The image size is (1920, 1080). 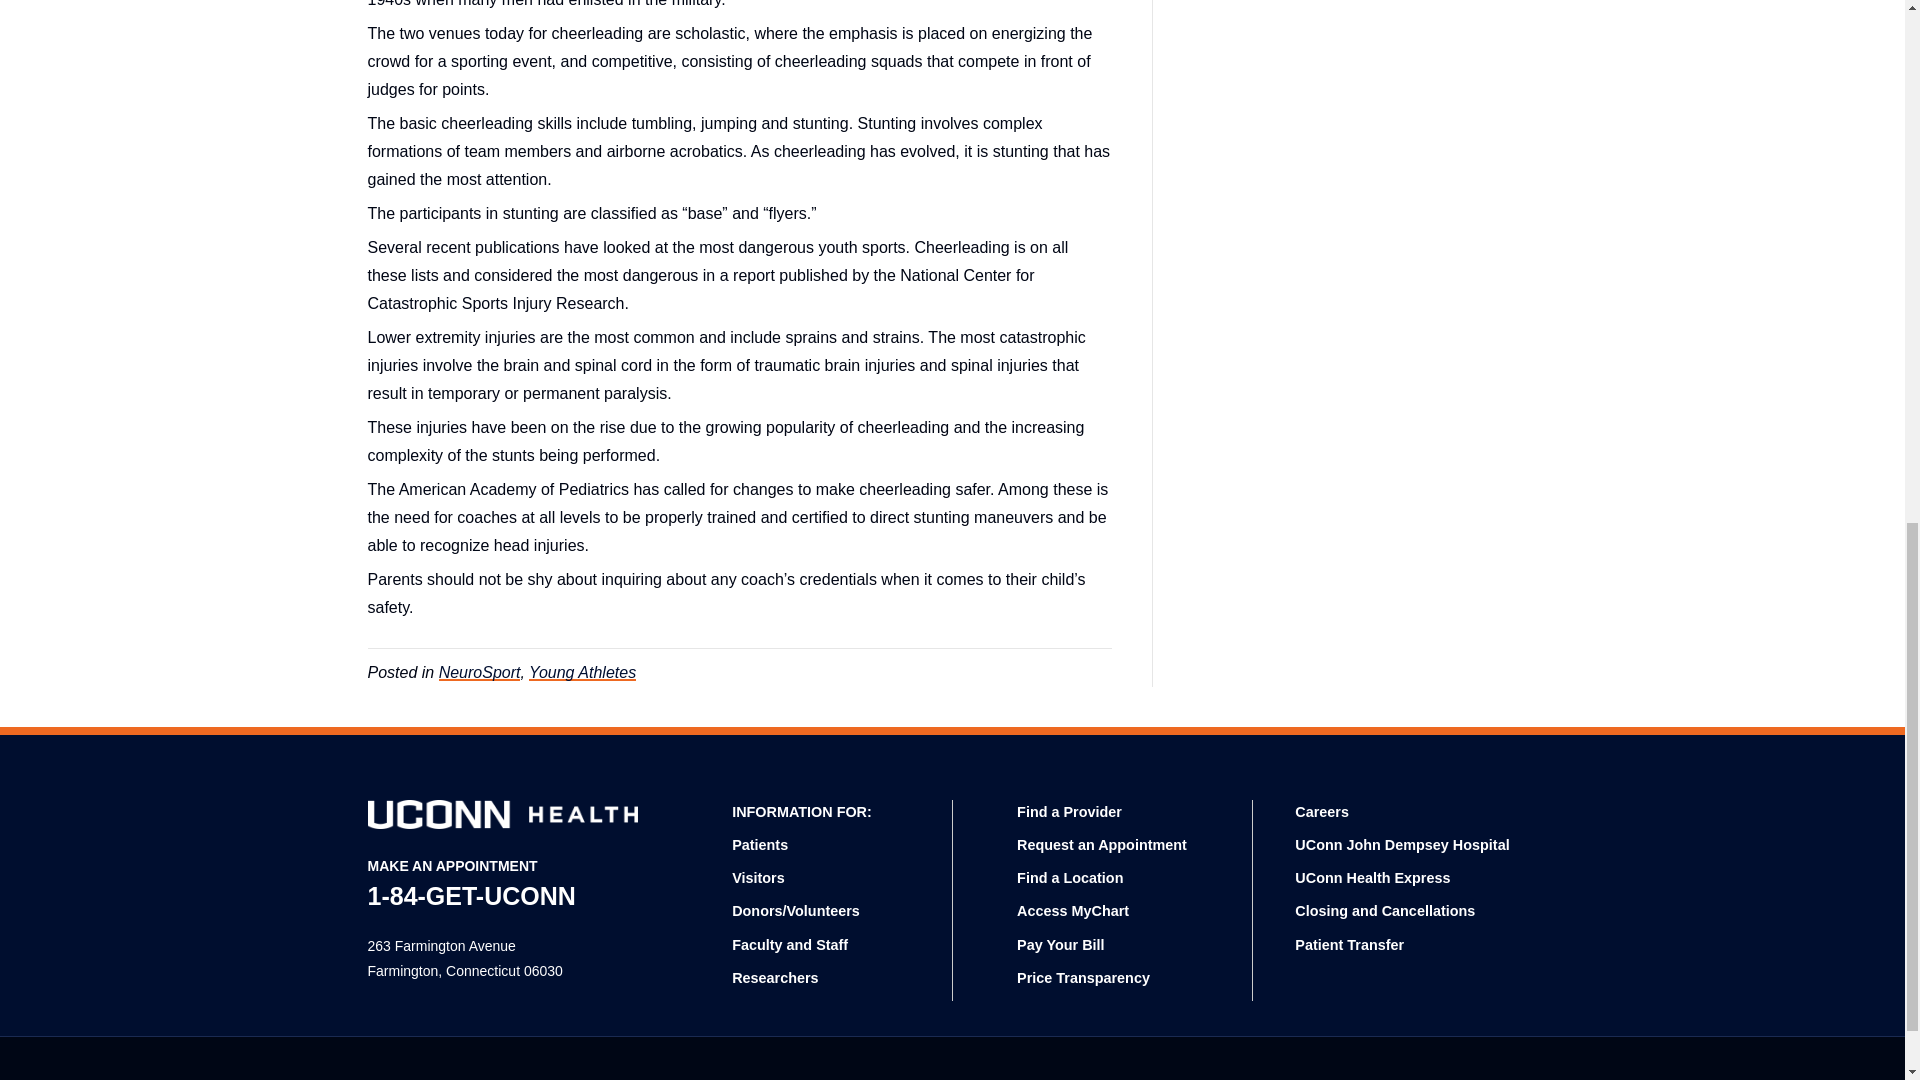 What do you see at coordinates (1072, 910) in the screenshot?
I see `Access MyChart` at bounding box center [1072, 910].